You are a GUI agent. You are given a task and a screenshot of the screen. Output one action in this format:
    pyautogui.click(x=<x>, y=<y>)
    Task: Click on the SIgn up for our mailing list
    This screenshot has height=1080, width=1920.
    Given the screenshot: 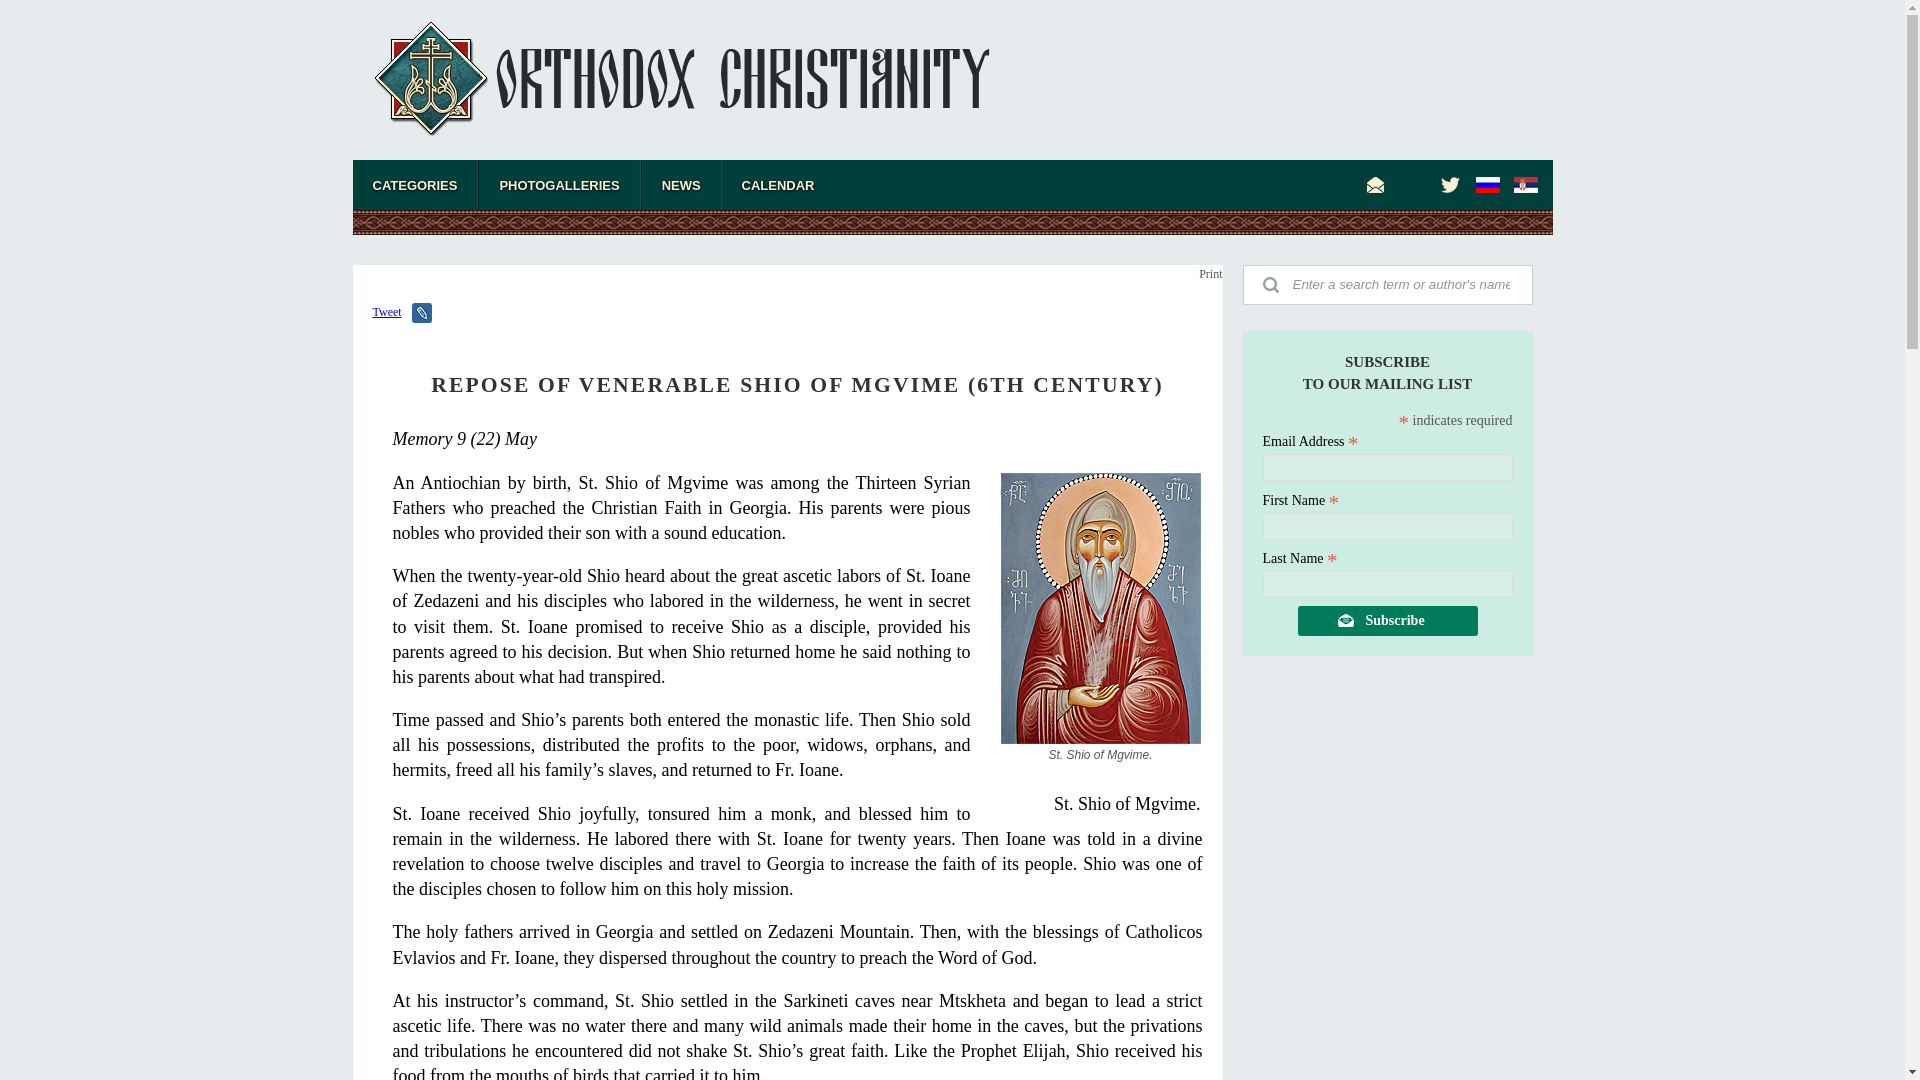 What is the action you would take?
    pyautogui.click(x=1376, y=184)
    